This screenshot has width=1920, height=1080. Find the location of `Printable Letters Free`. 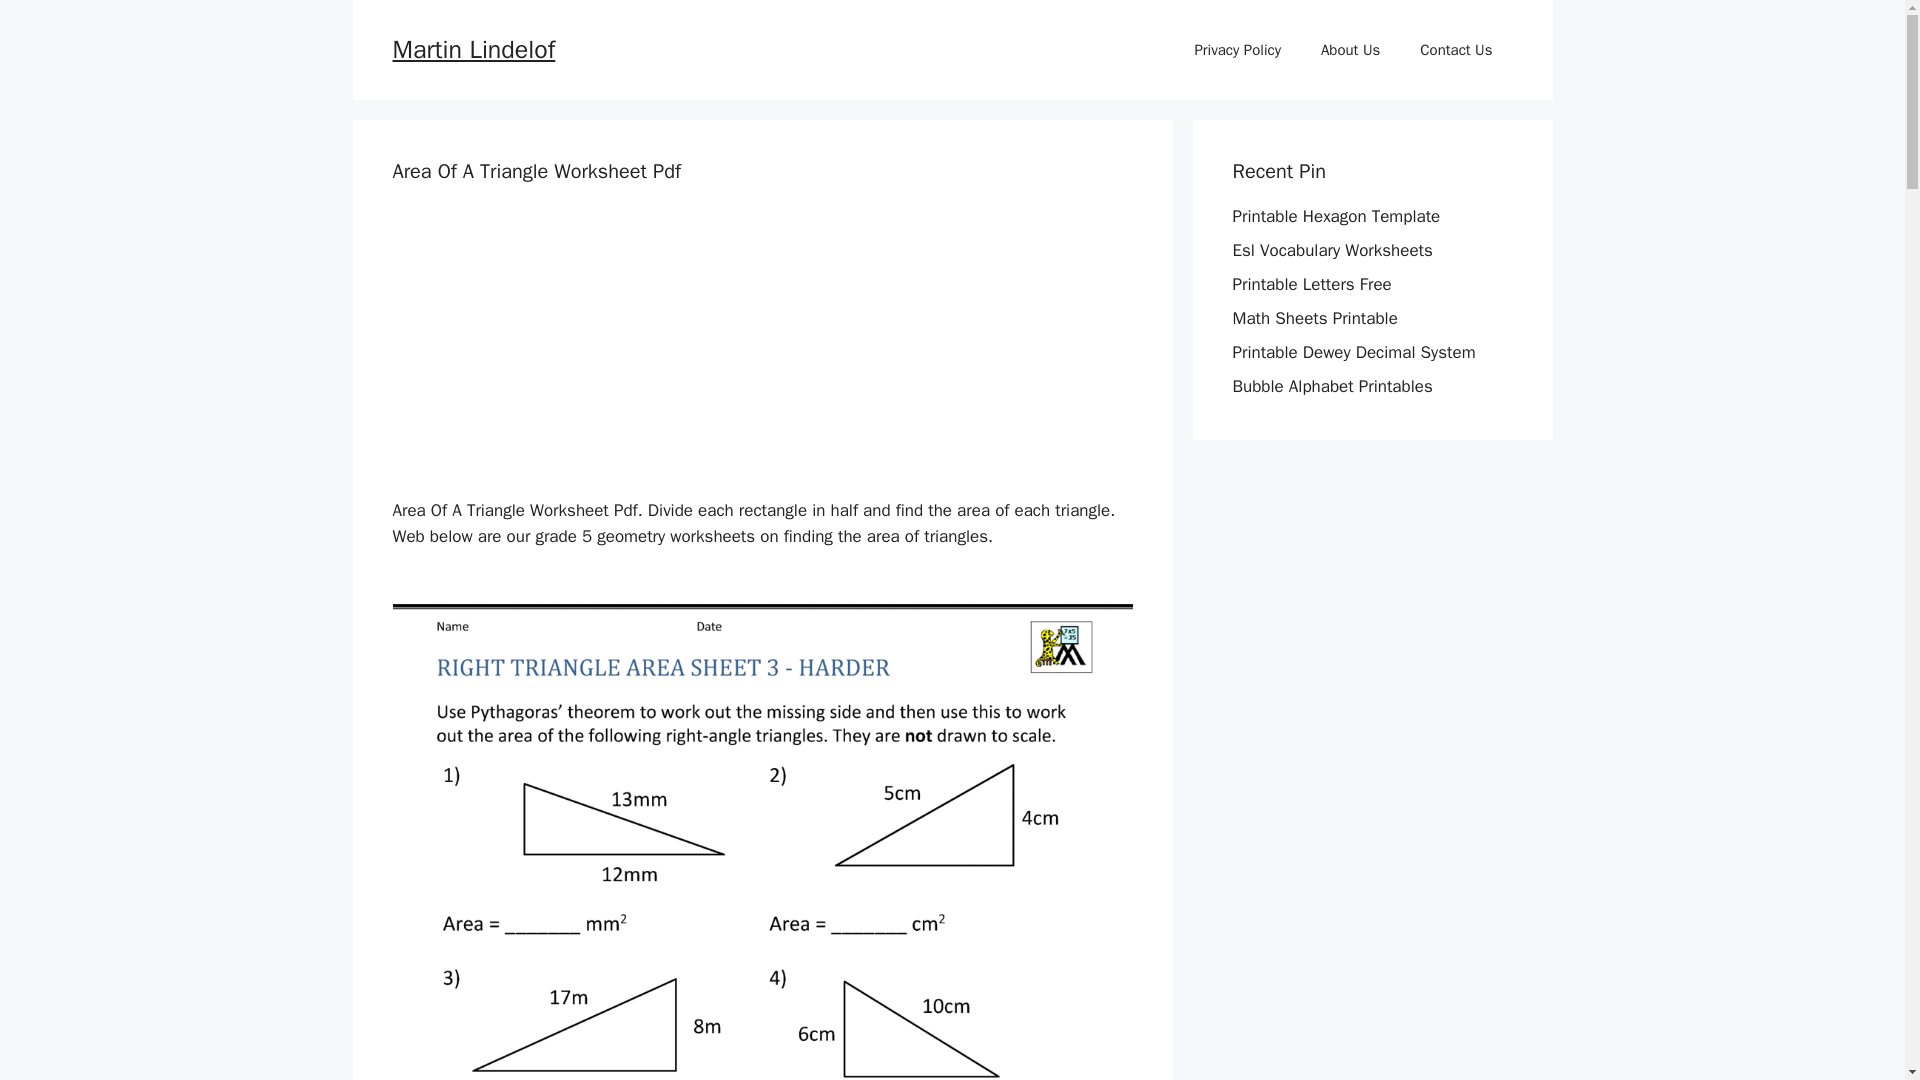

Printable Letters Free is located at coordinates (1311, 284).